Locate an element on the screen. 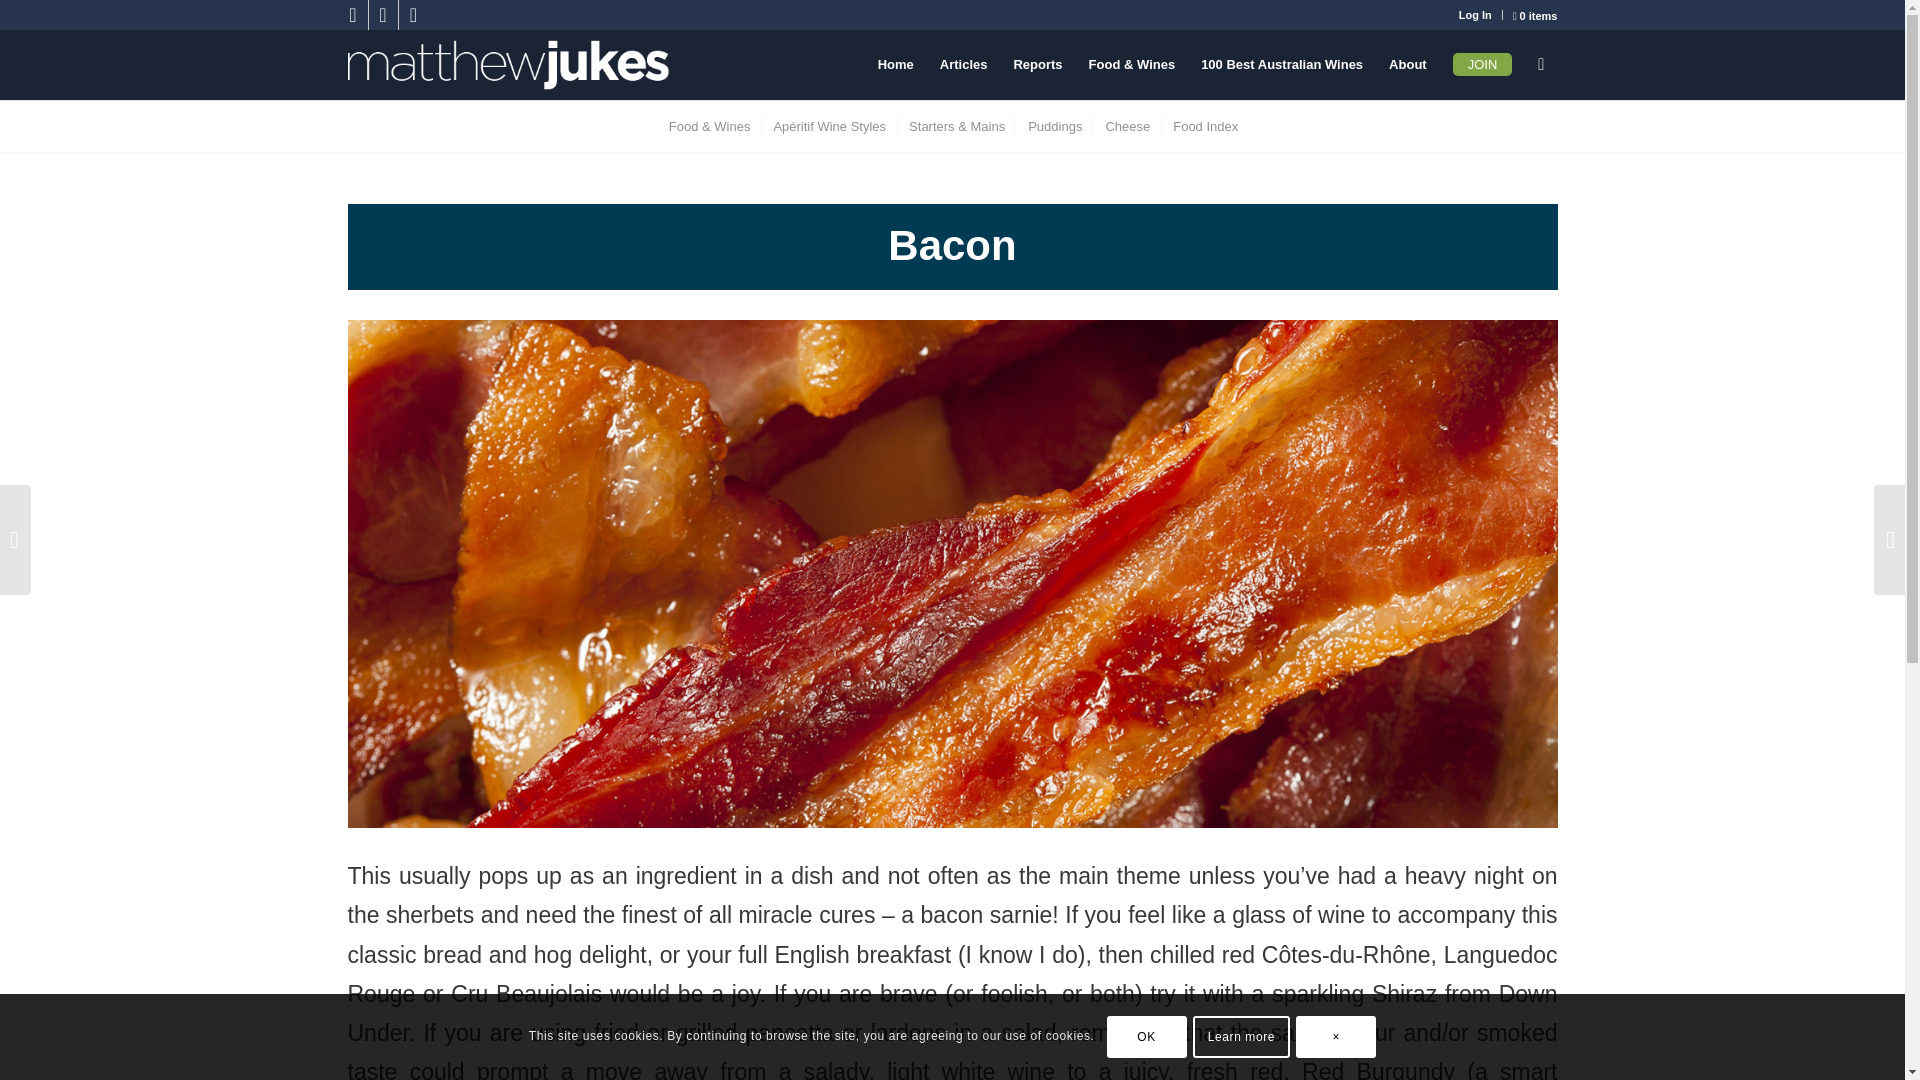 The height and width of the screenshot is (1080, 1920). Articles is located at coordinates (964, 65).